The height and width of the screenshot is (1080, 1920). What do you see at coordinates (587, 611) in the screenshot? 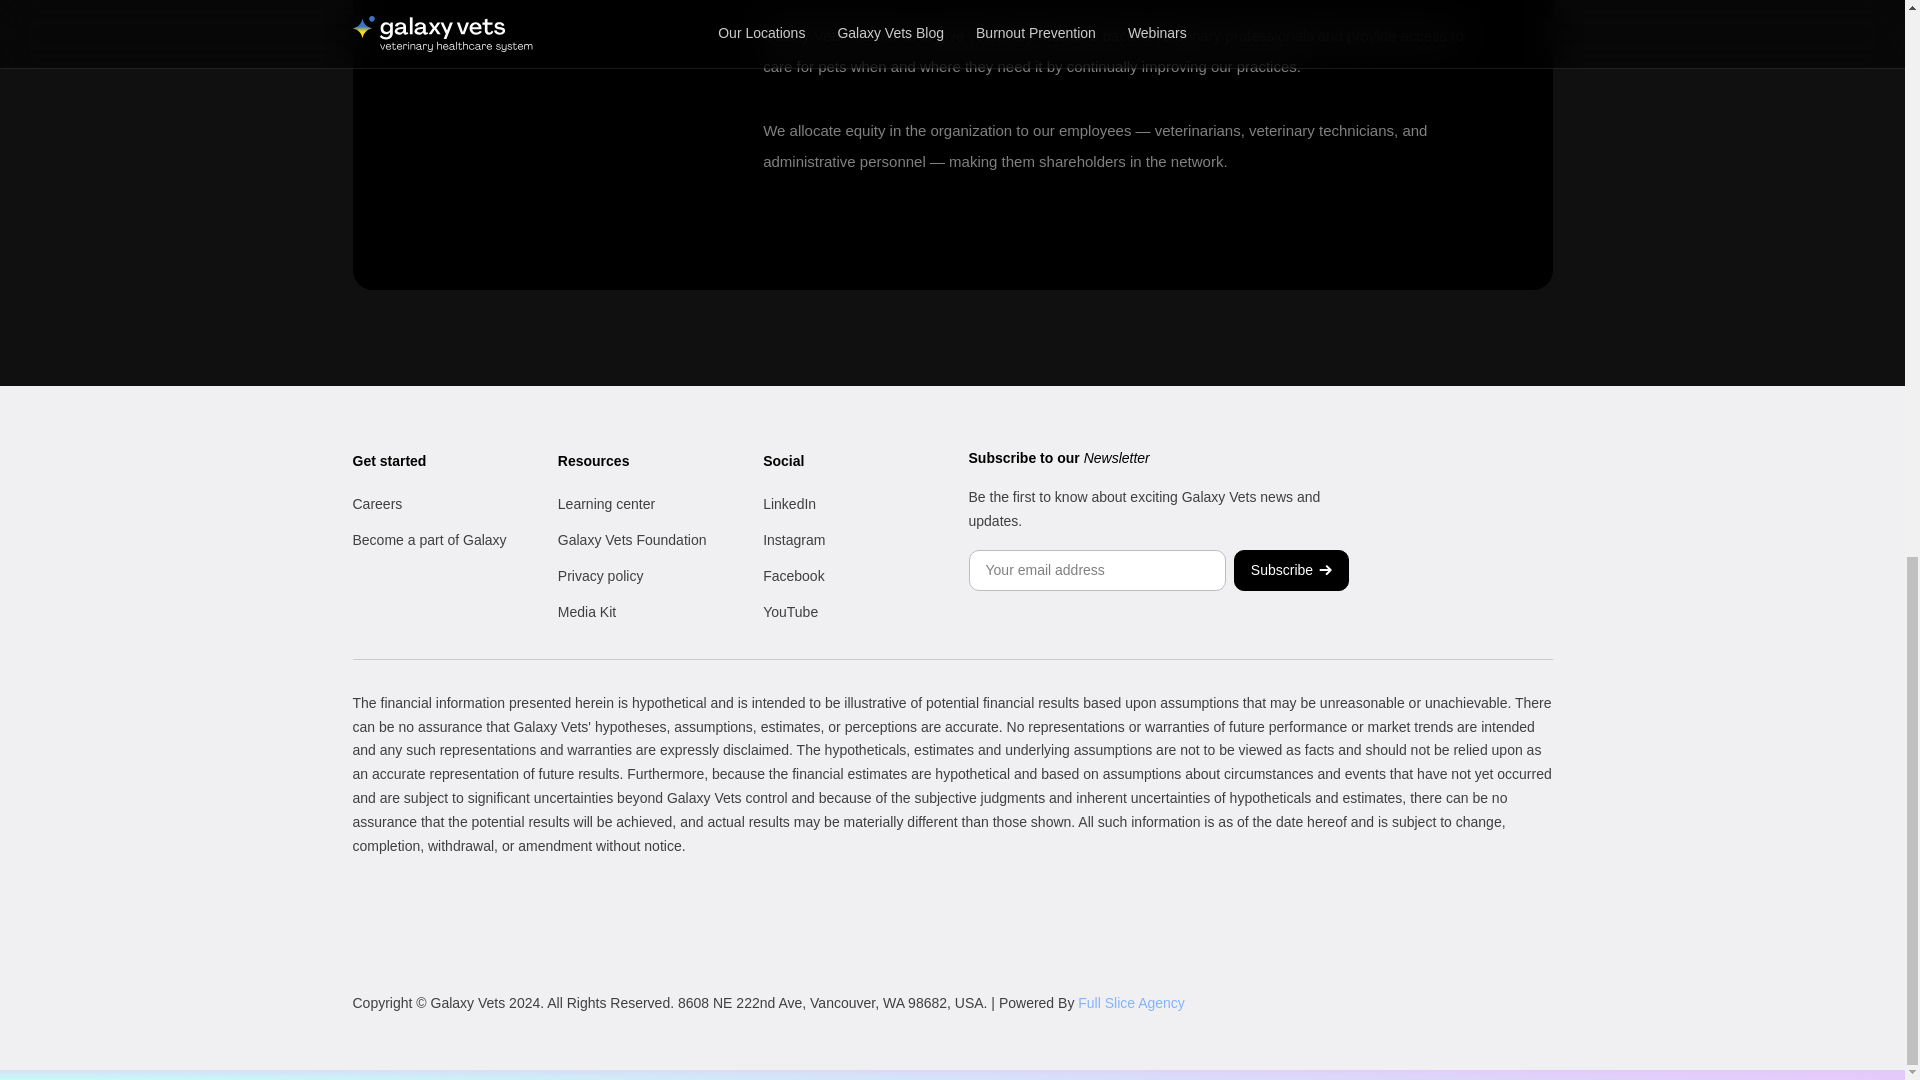
I see `Media Kit` at bounding box center [587, 611].